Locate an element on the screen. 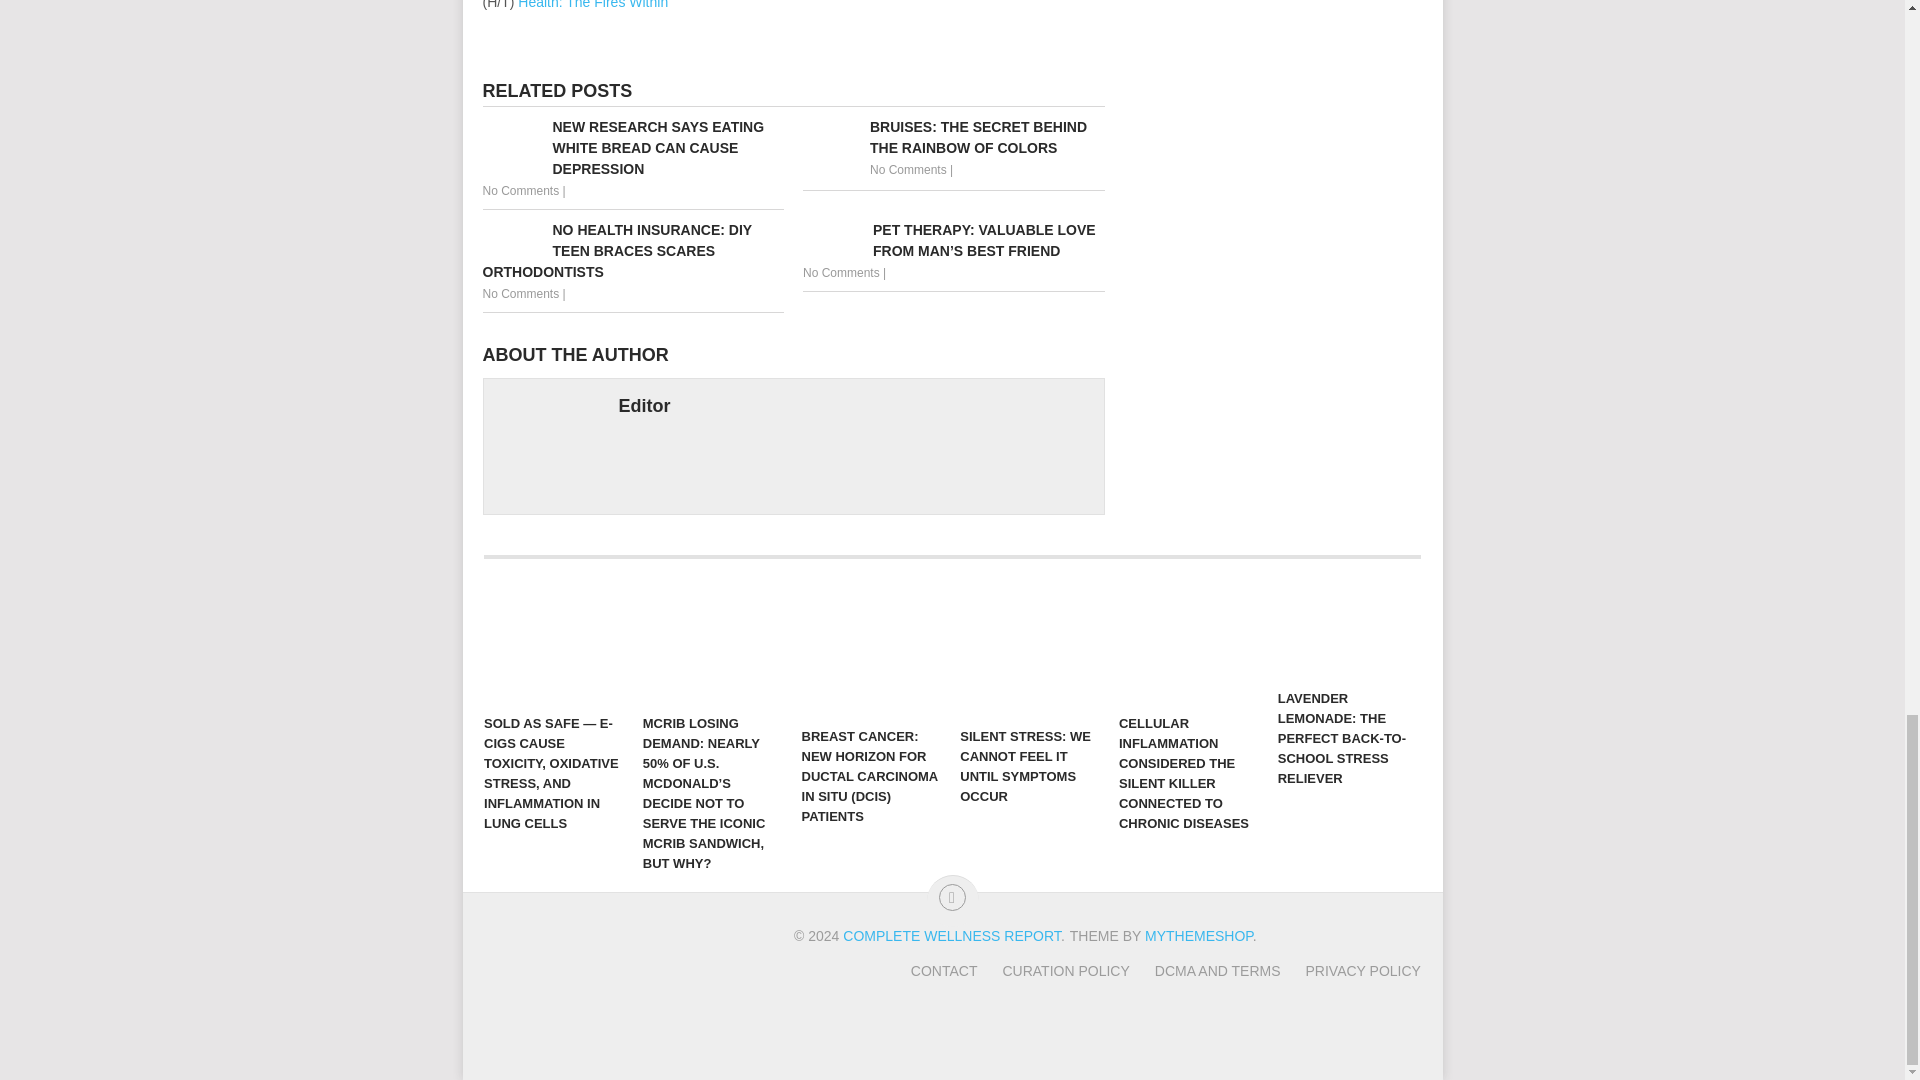 This screenshot has height=1080, width=1920. No Comments is located at coordinates (840, 272).